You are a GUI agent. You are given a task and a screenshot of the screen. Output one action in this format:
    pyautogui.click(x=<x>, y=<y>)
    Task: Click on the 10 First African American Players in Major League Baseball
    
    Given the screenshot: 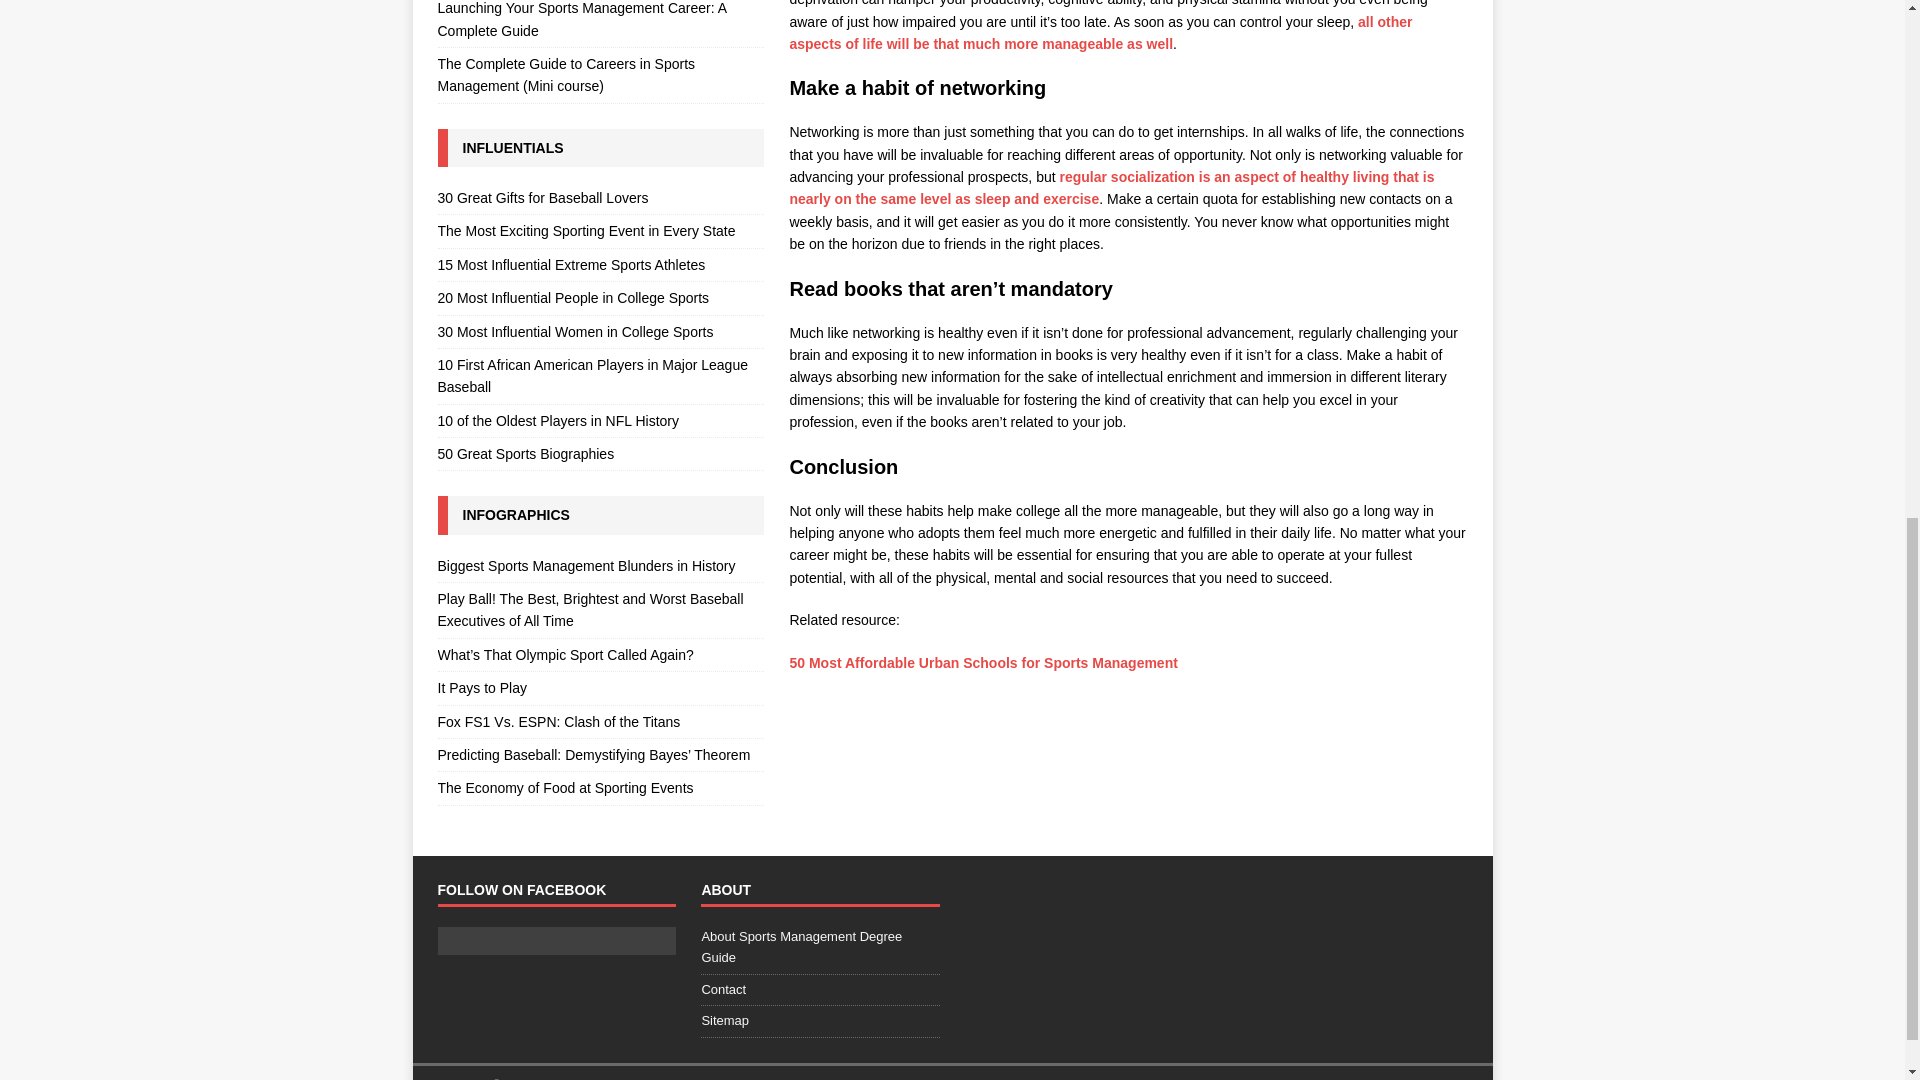 What is the action you would take?
    pyautogui.click(x=600, y=376)
    